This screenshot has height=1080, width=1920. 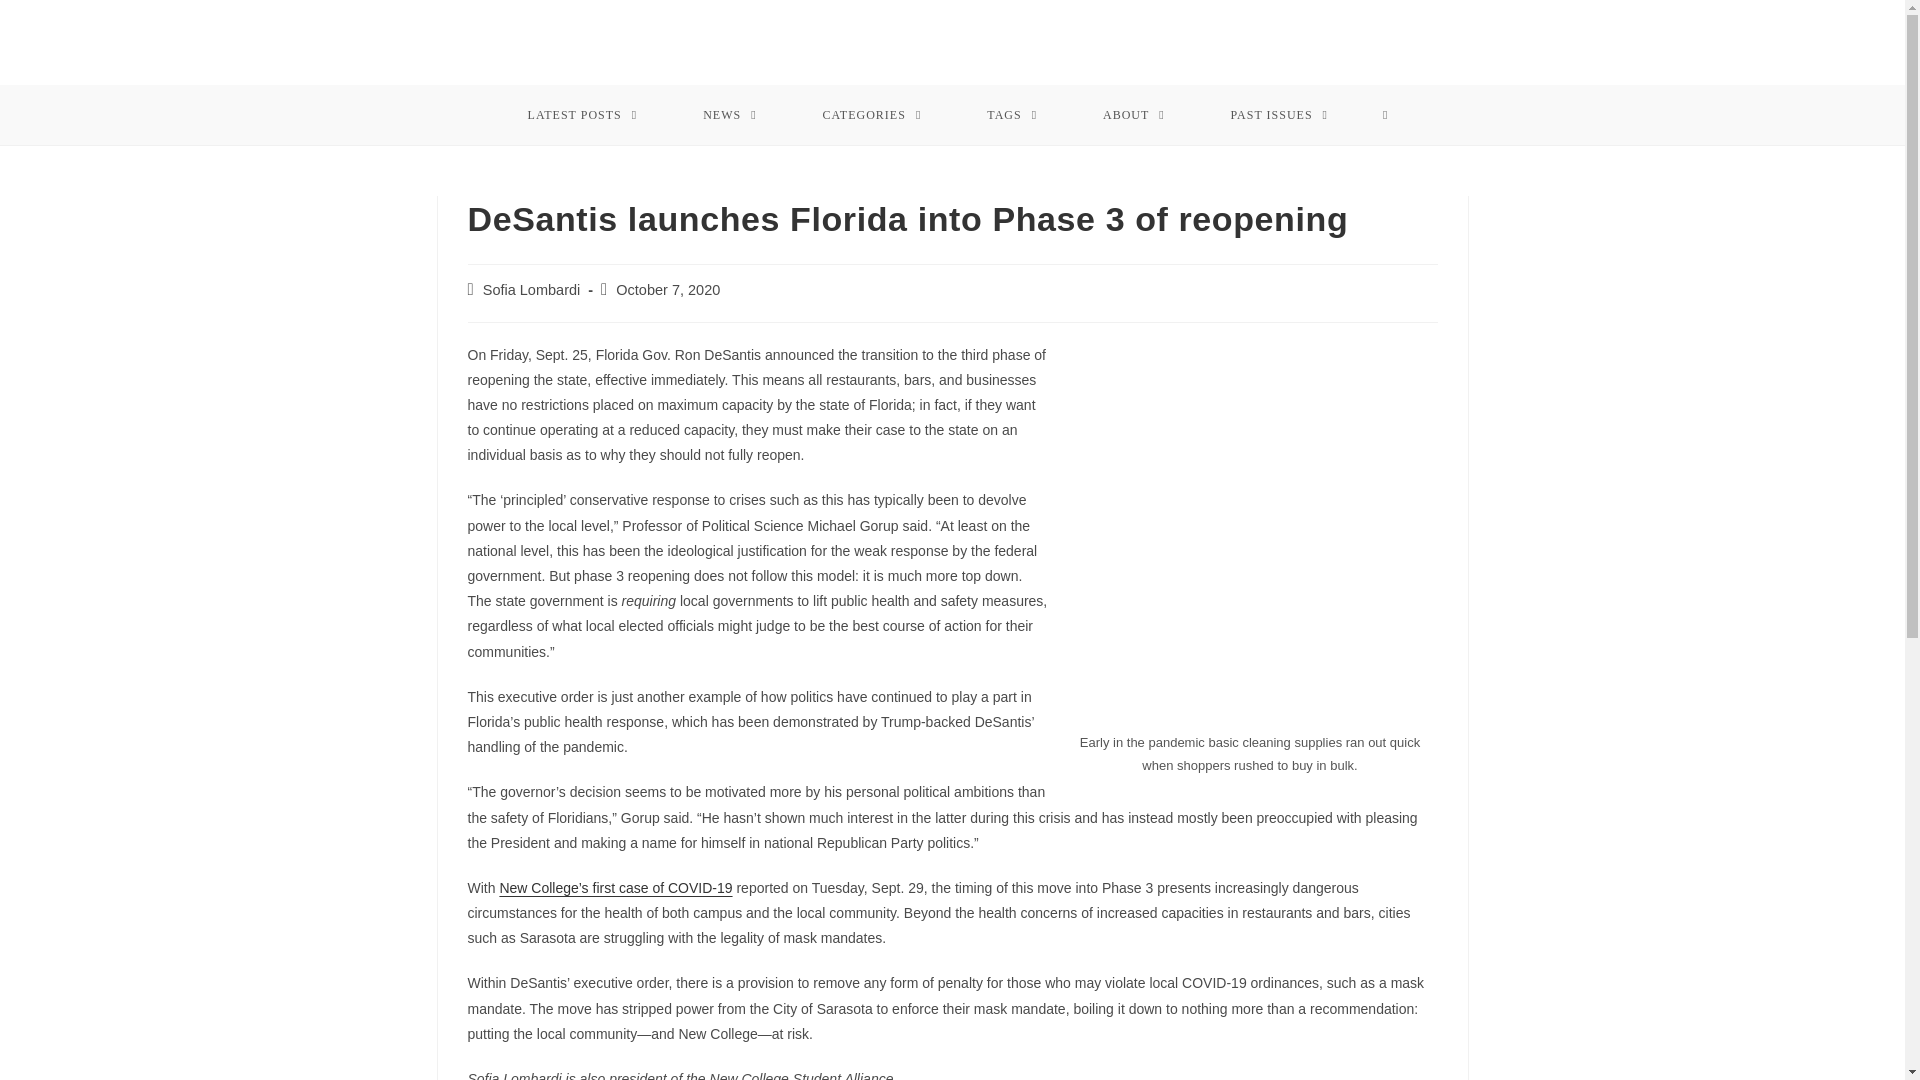 I want to click on Posts by Sofia Lombardi, so click(x=532, y=290).